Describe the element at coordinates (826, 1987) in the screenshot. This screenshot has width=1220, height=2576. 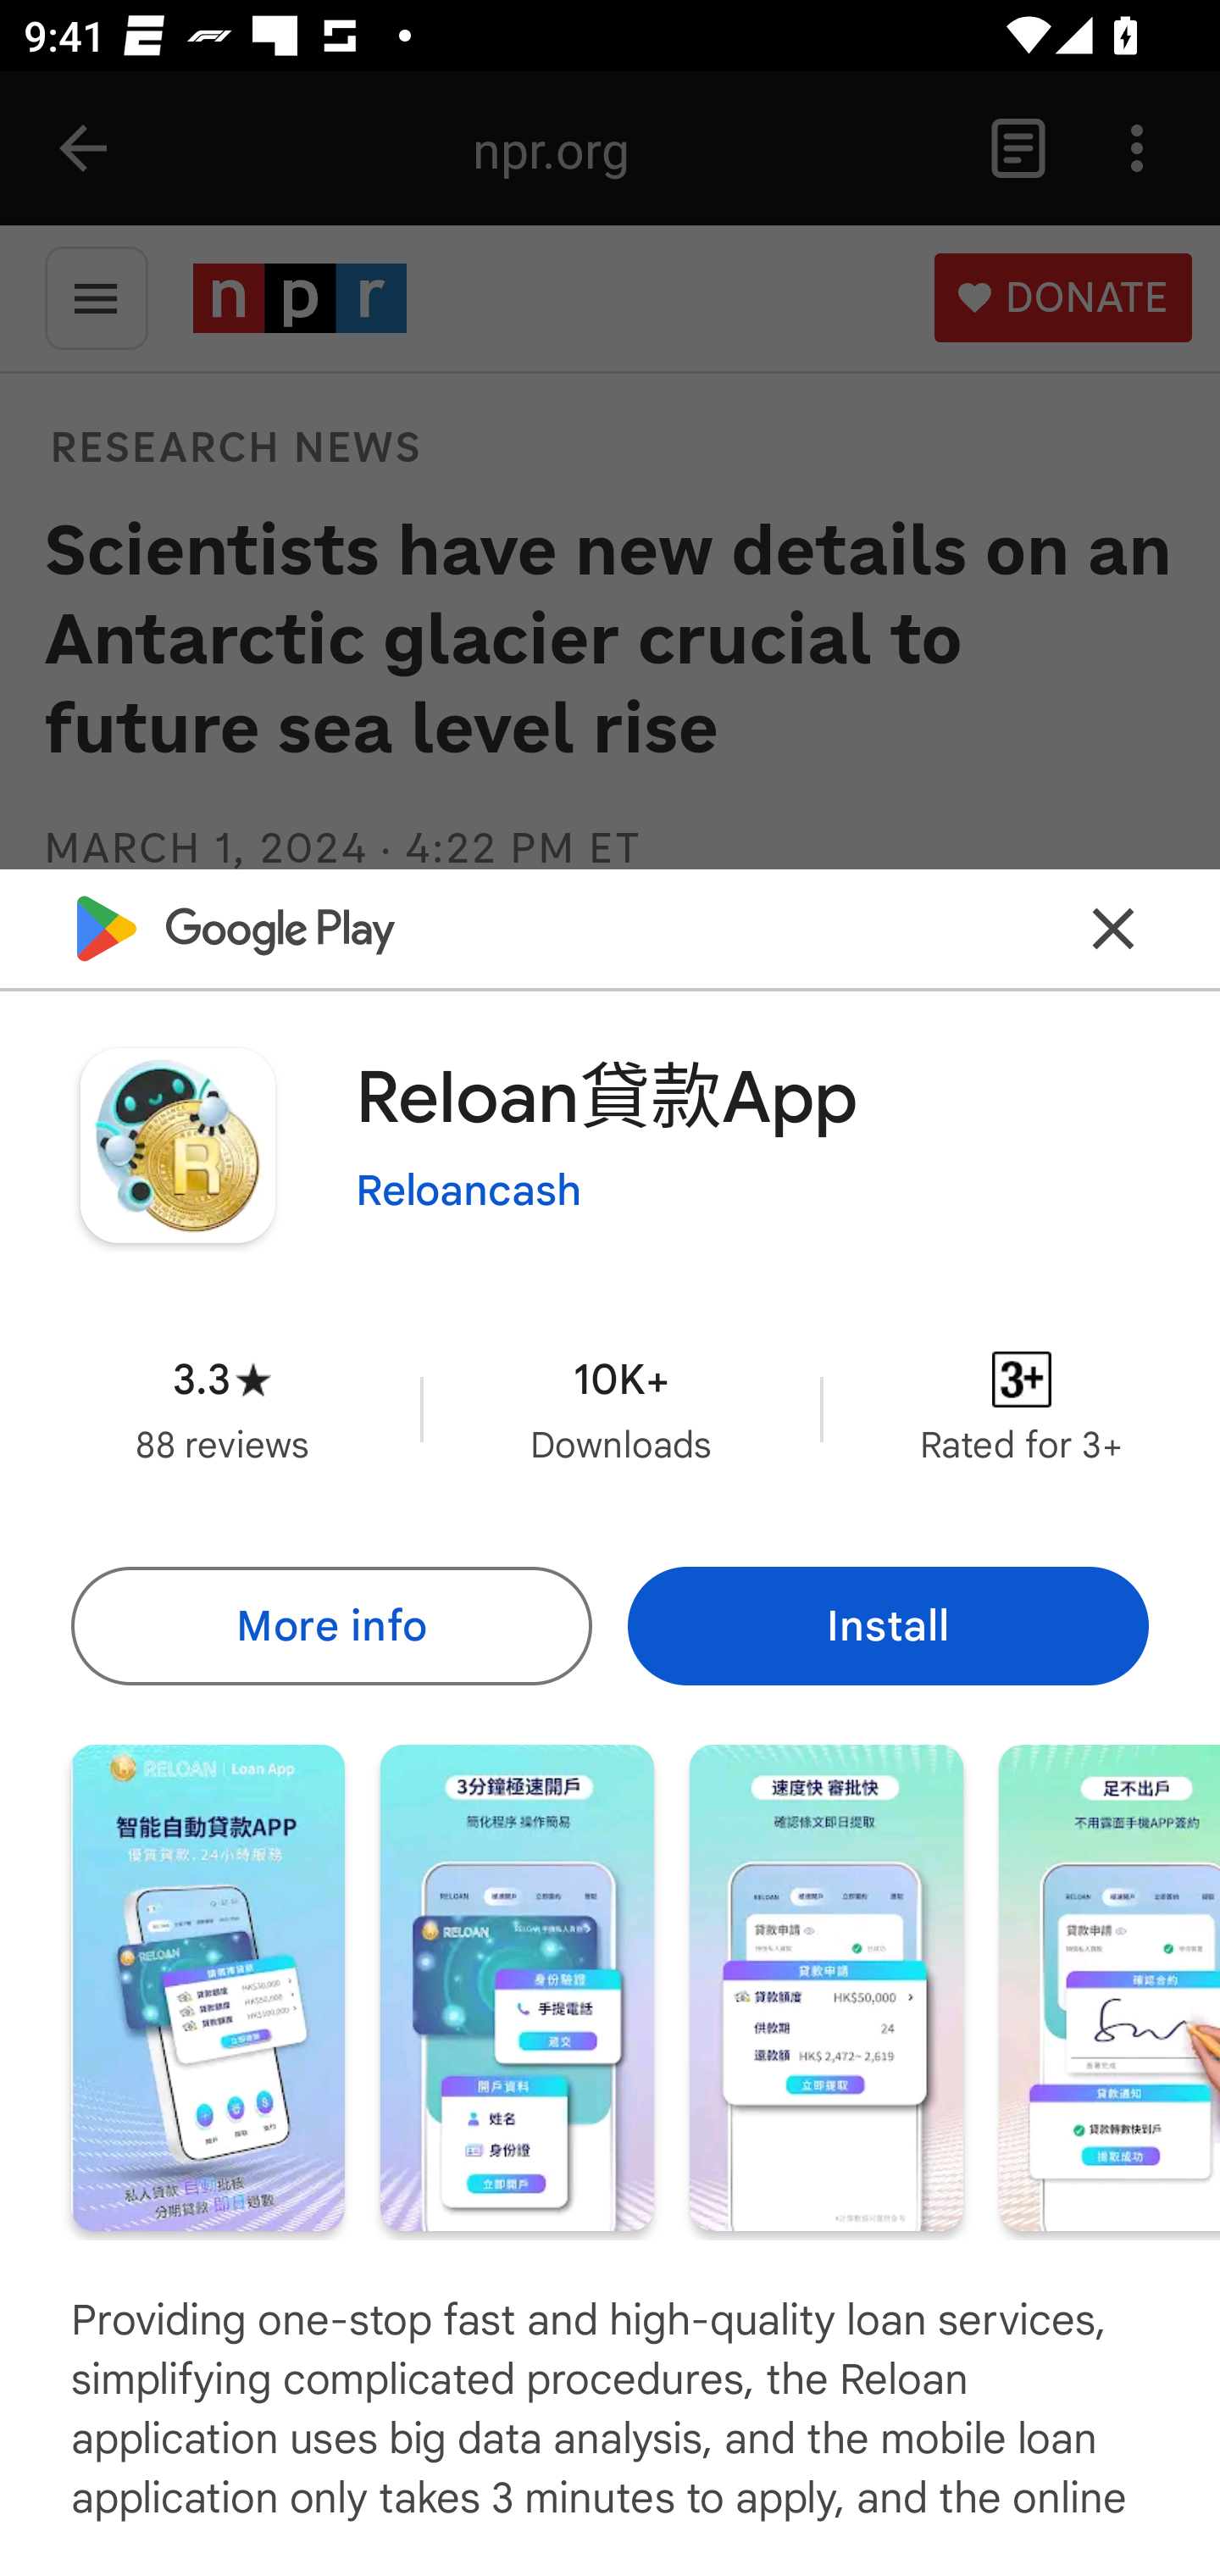
I see `Screenshot "3" of "5"` at that location.